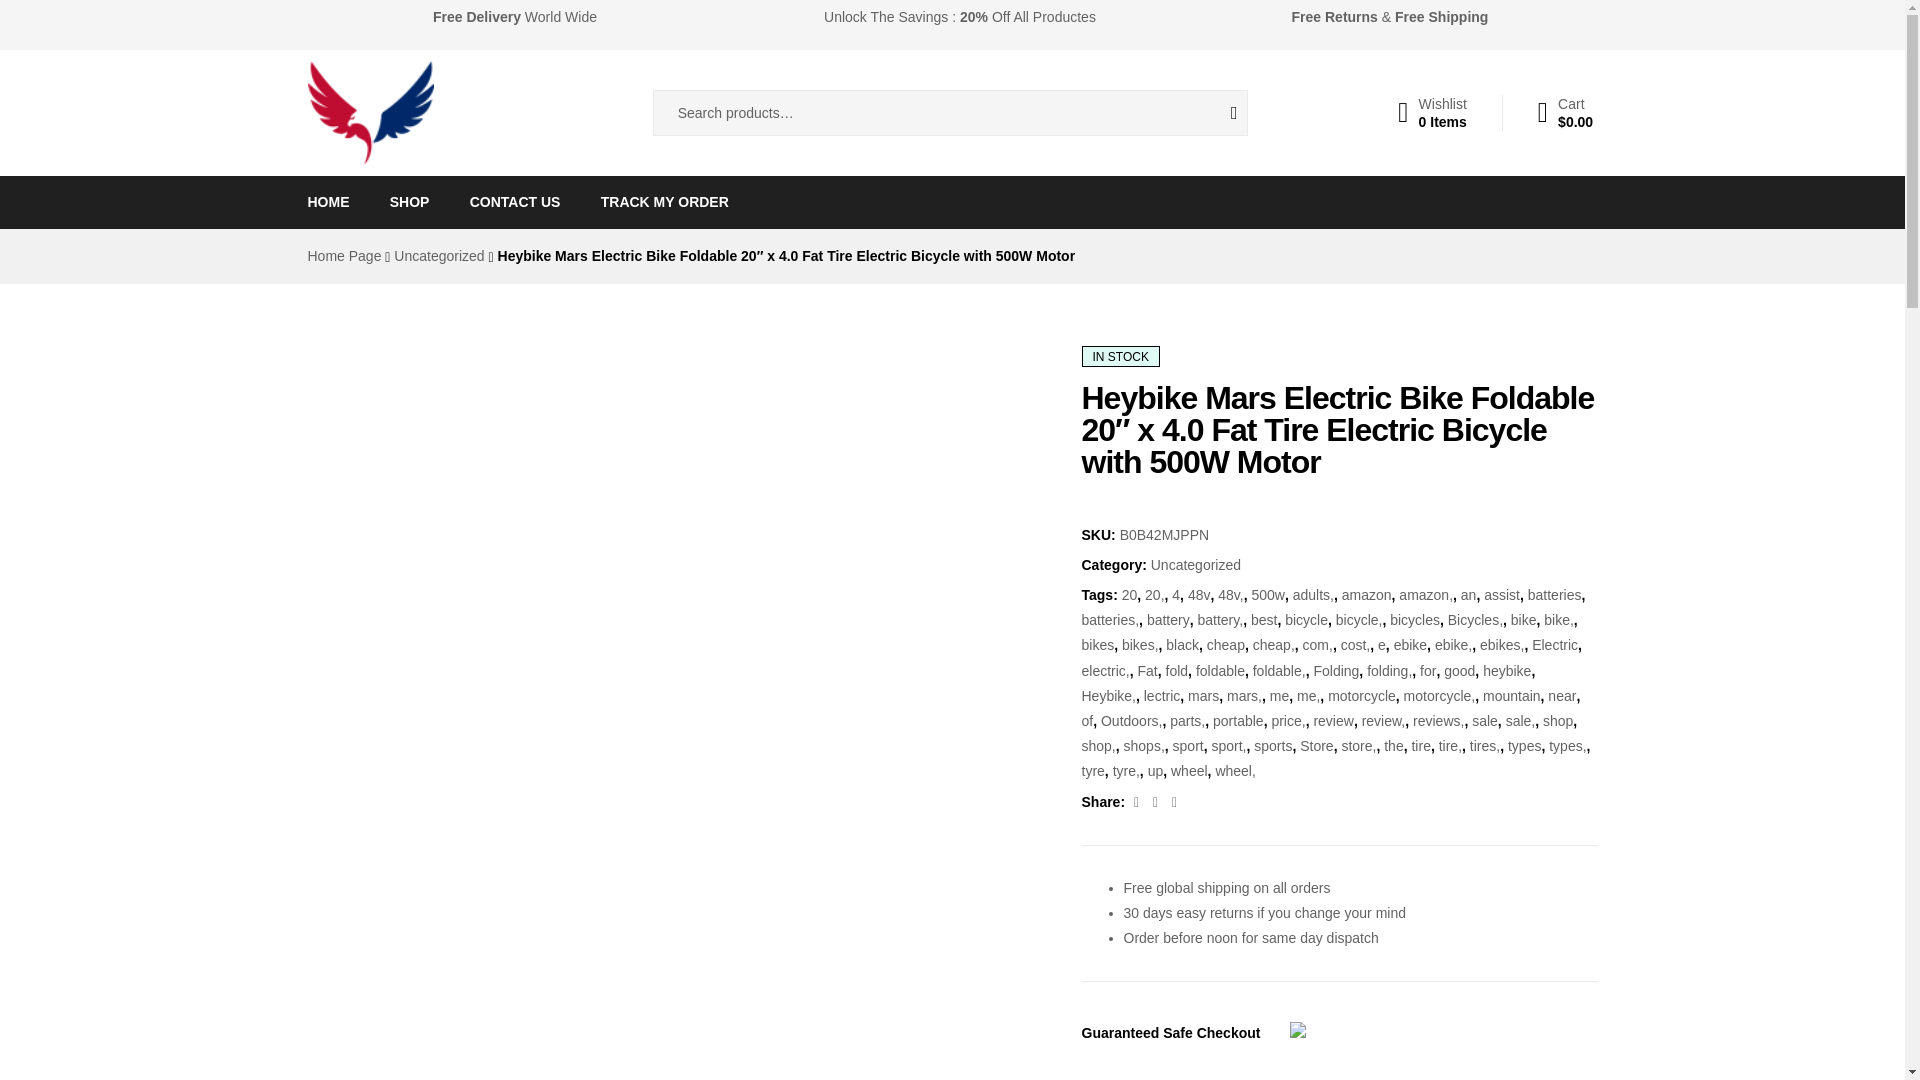  Describe the element at coordinates (1475, 620) in the screenshot. I see `Bicycles,` at that location.